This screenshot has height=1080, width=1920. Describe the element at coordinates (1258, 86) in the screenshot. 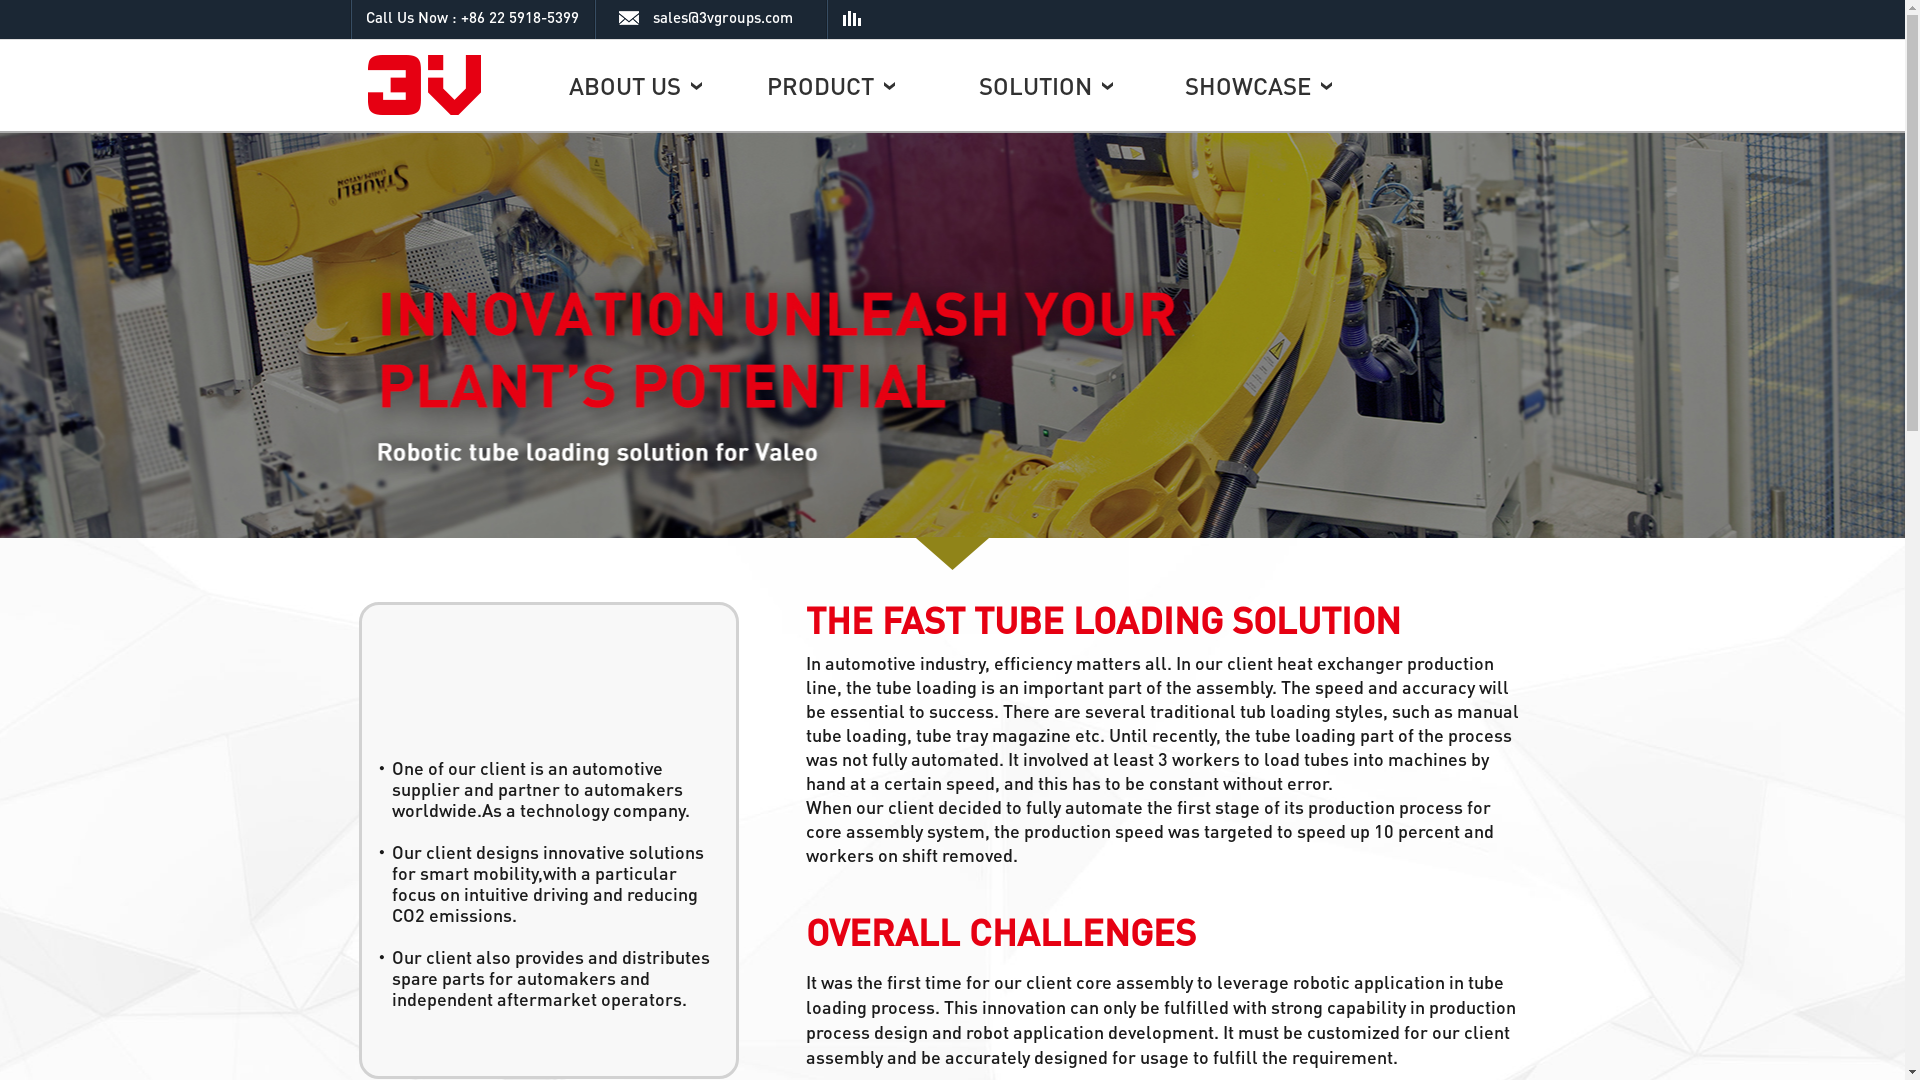

I see `SHOWCASE` at that location.